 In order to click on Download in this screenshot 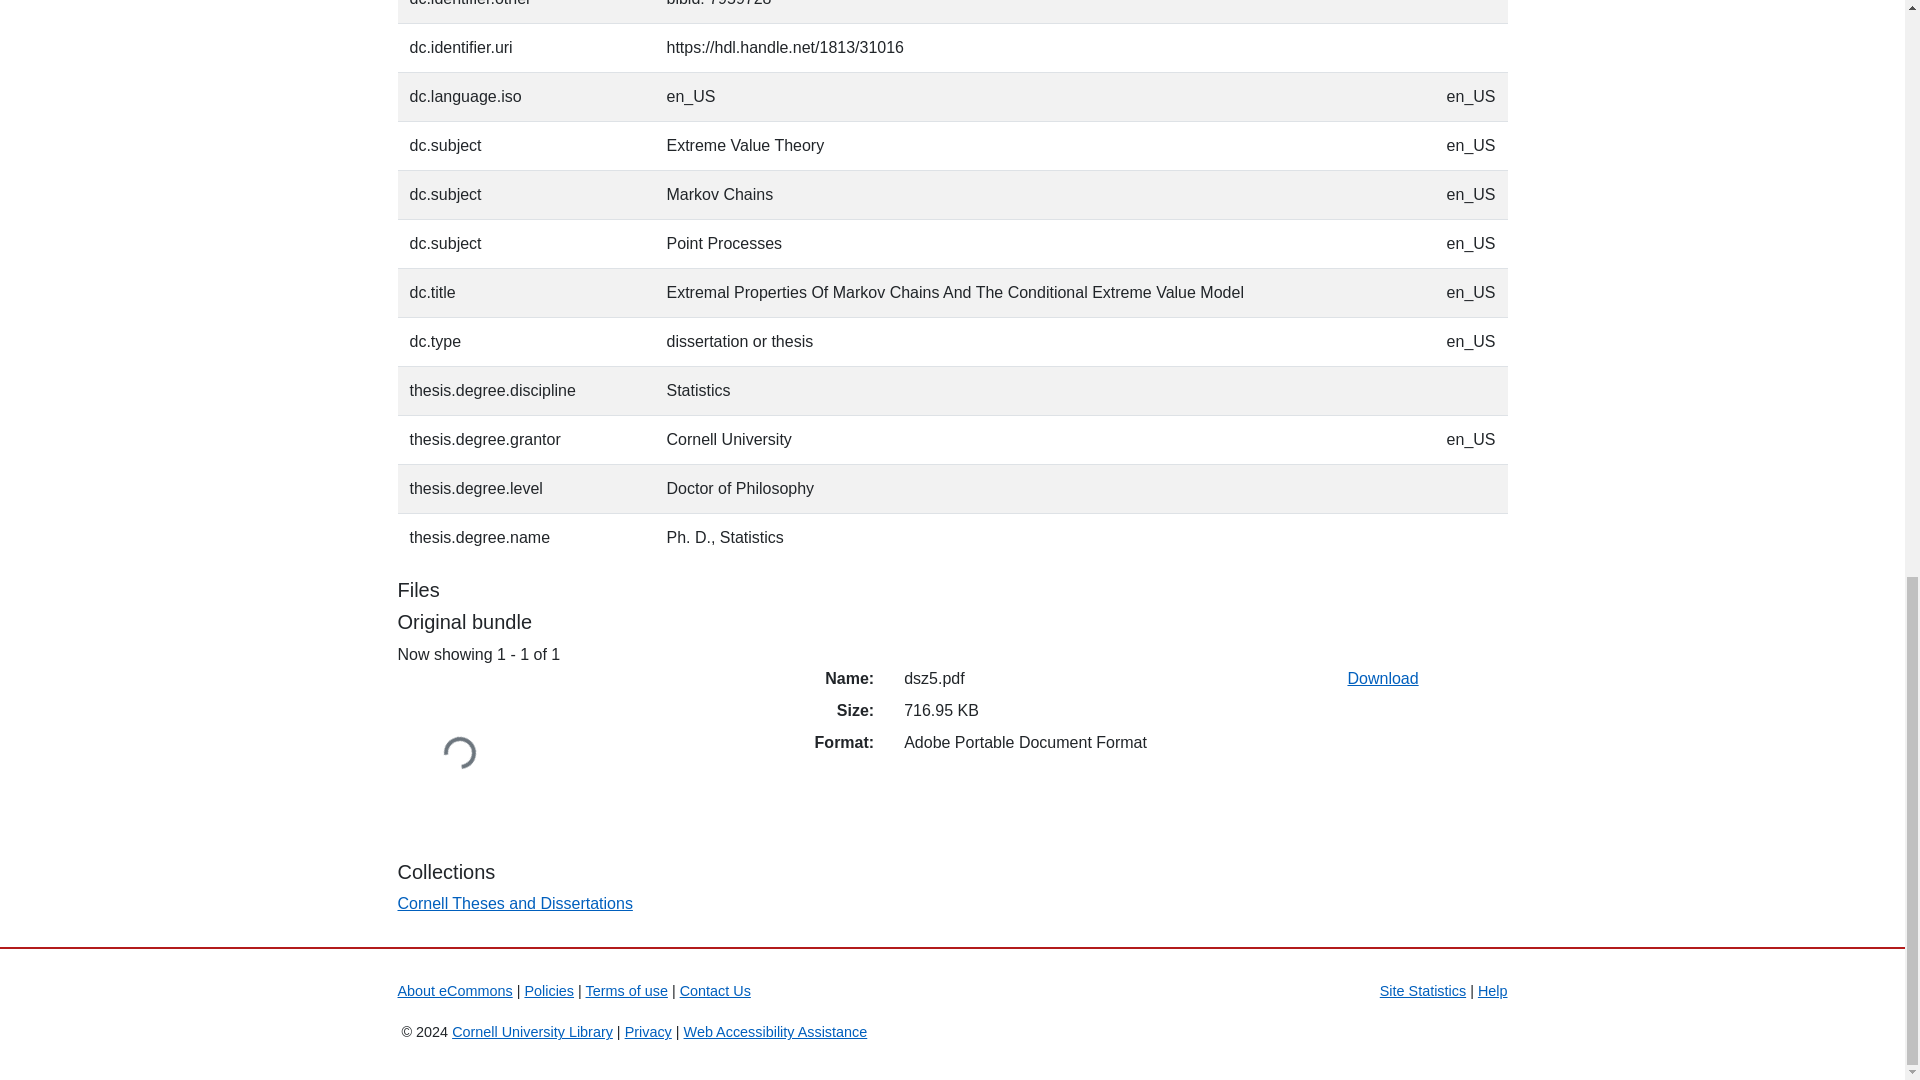, I will do `click(1382, 678)`.